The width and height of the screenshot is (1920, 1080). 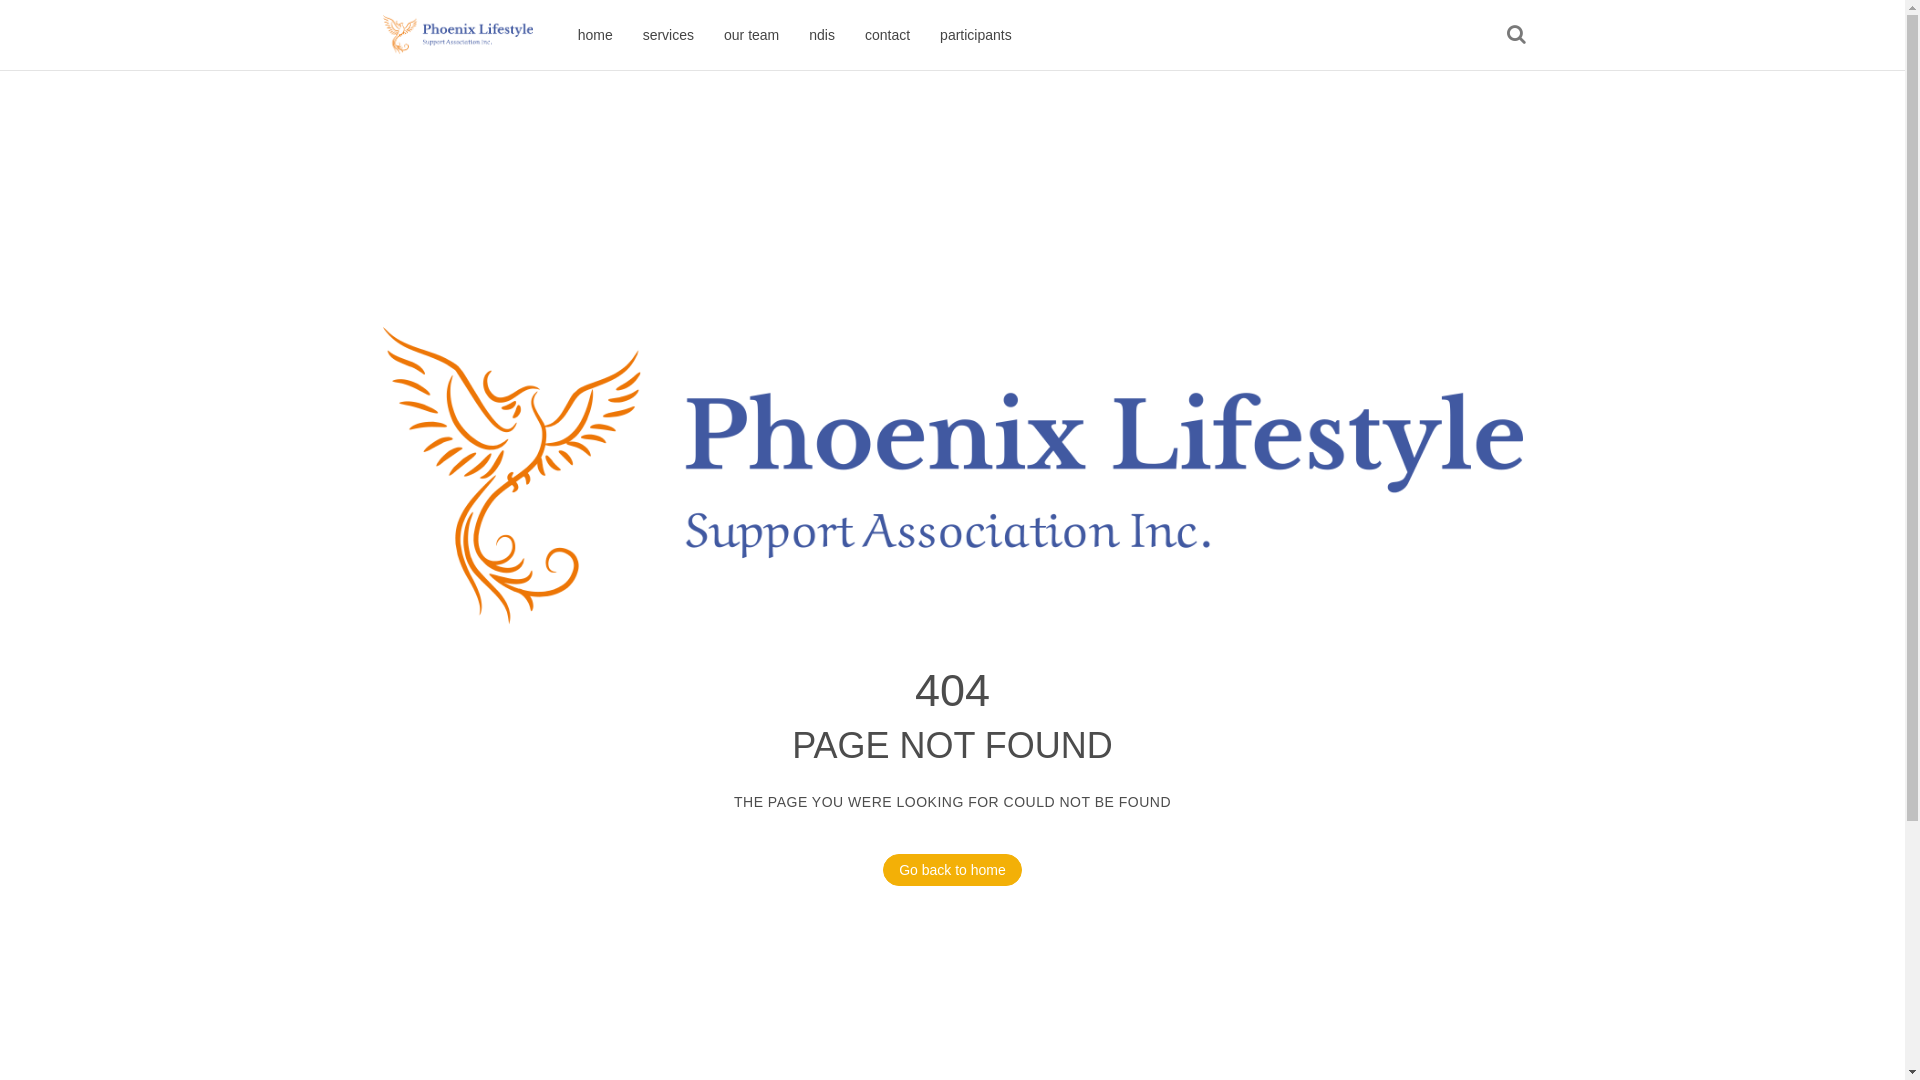 What do you see at coordinates (888, 35) in the screenshot?
I see `contact` at bounding box center [888, 35].